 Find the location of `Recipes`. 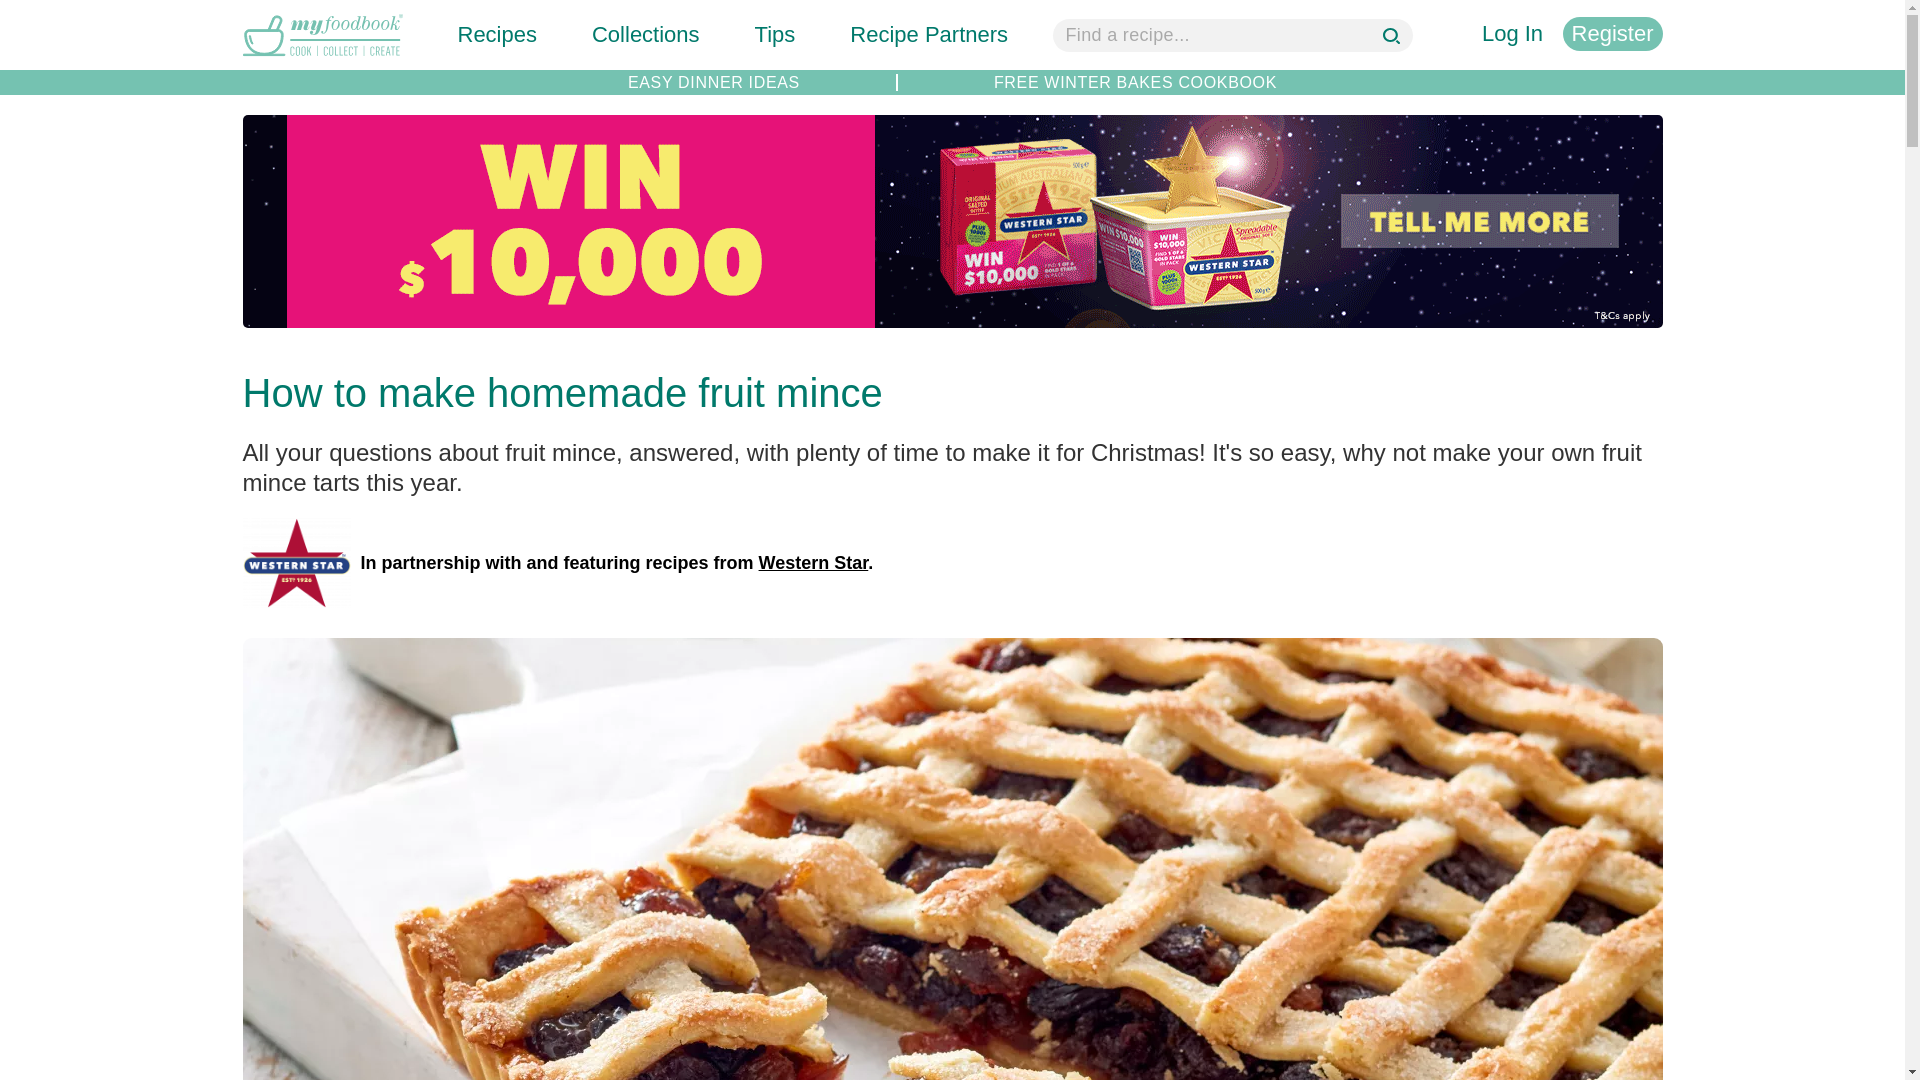

Recipes is located at coordinates (498, 34).